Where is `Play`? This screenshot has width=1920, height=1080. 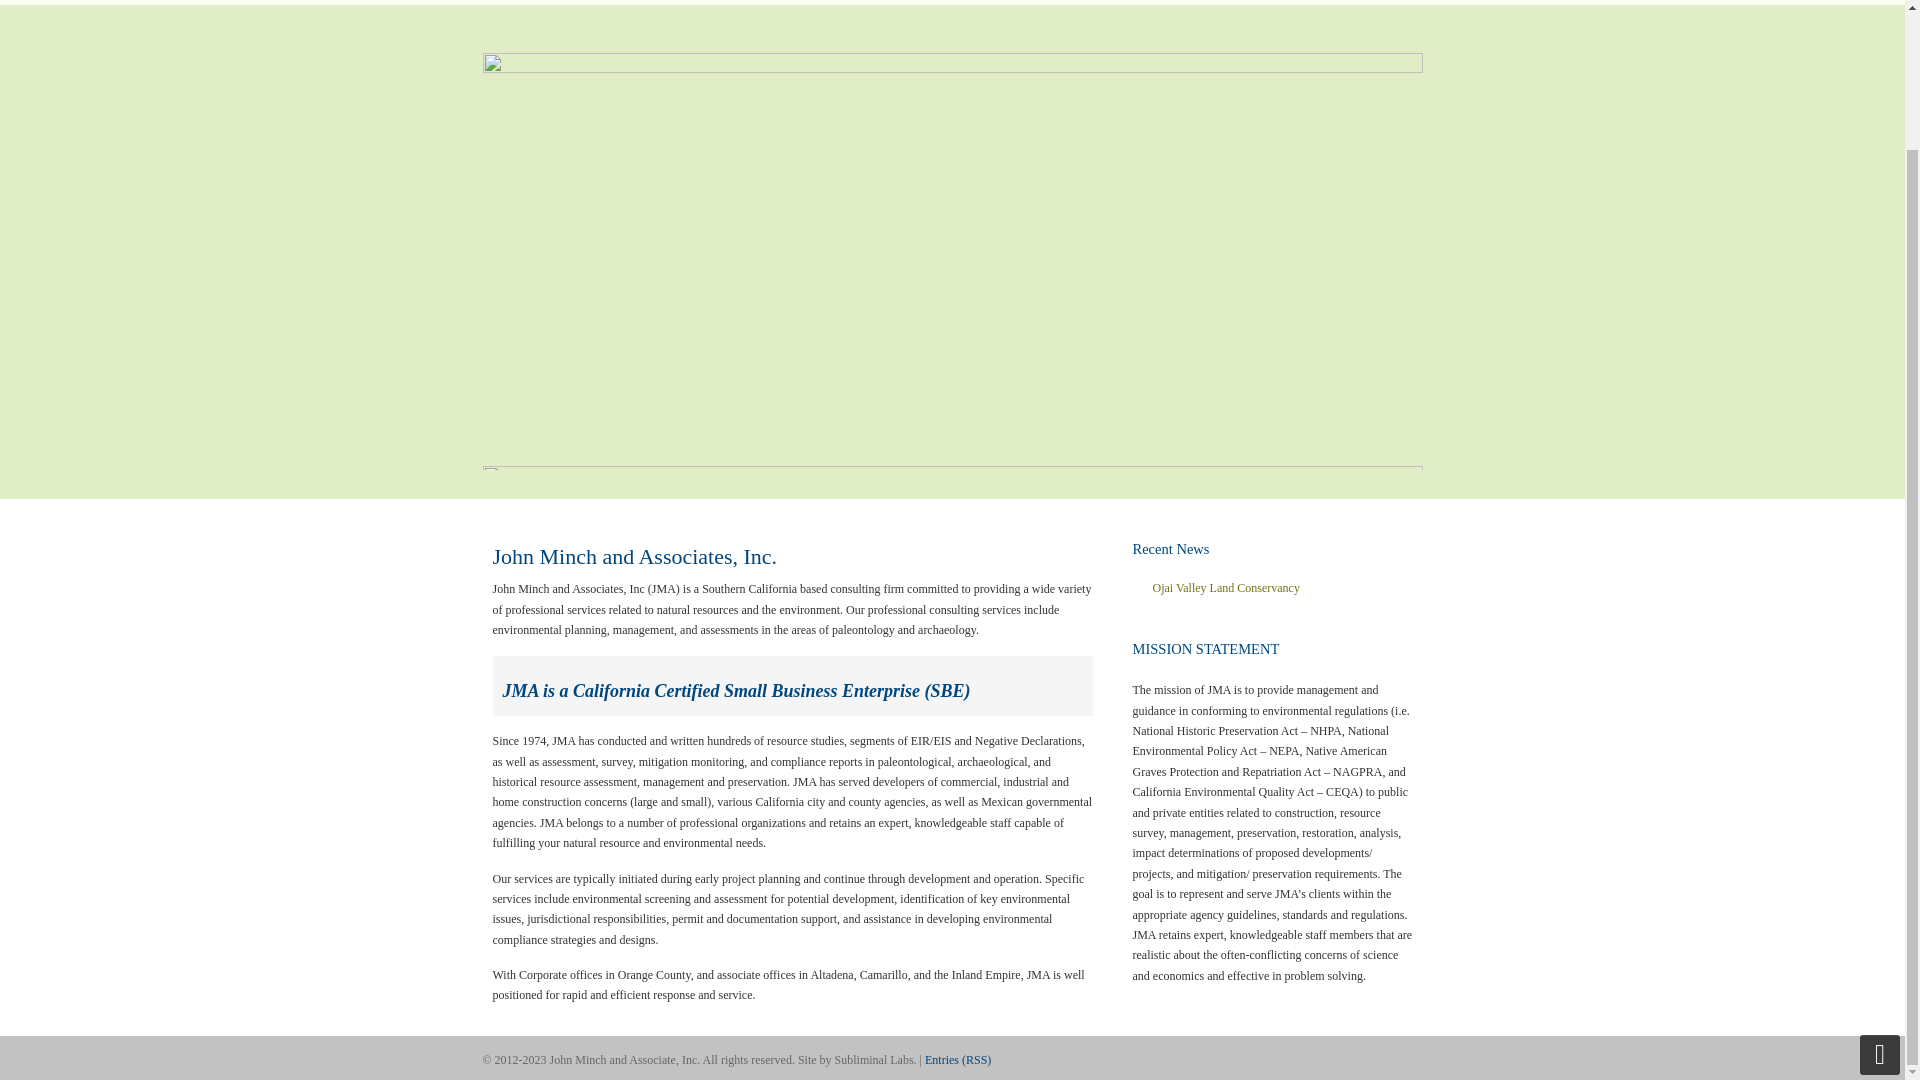 Play is located at coordinates (1394, 482).